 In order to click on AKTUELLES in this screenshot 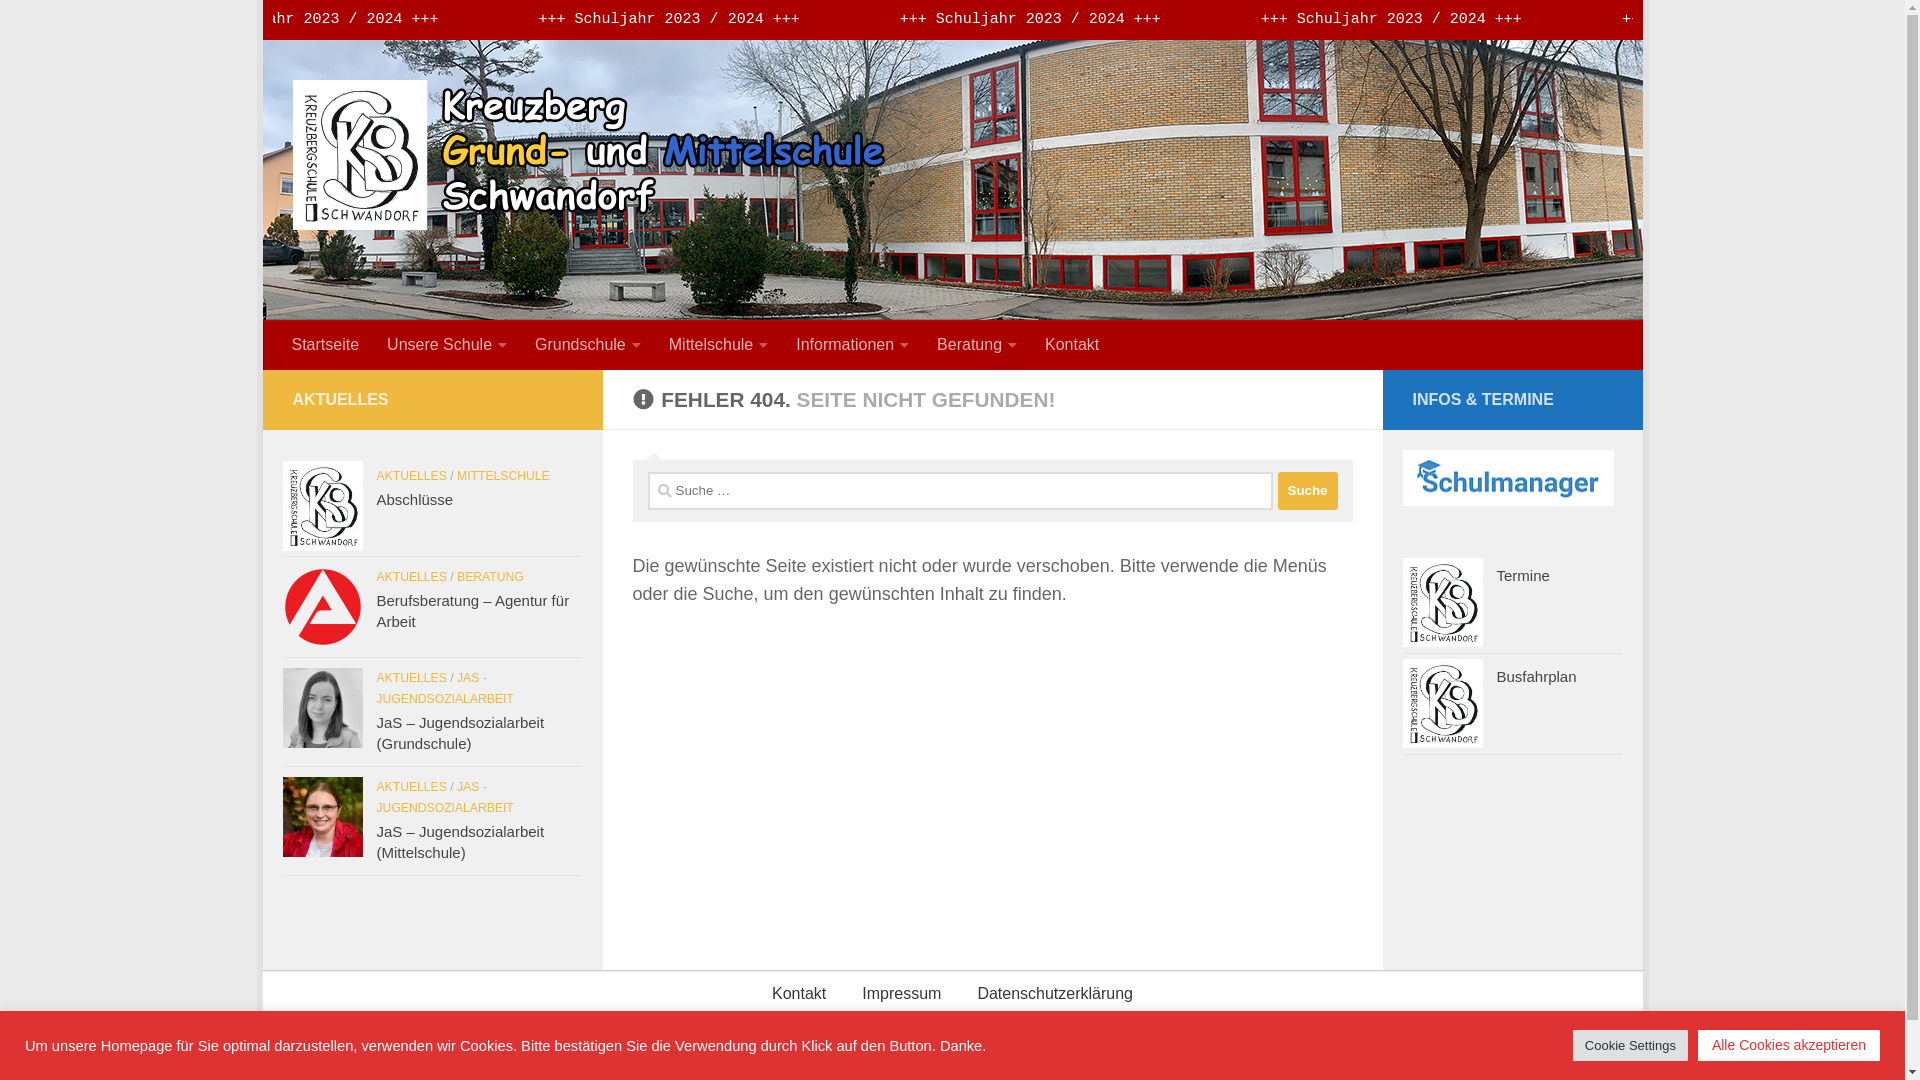, I will do `click(411, 577)`.